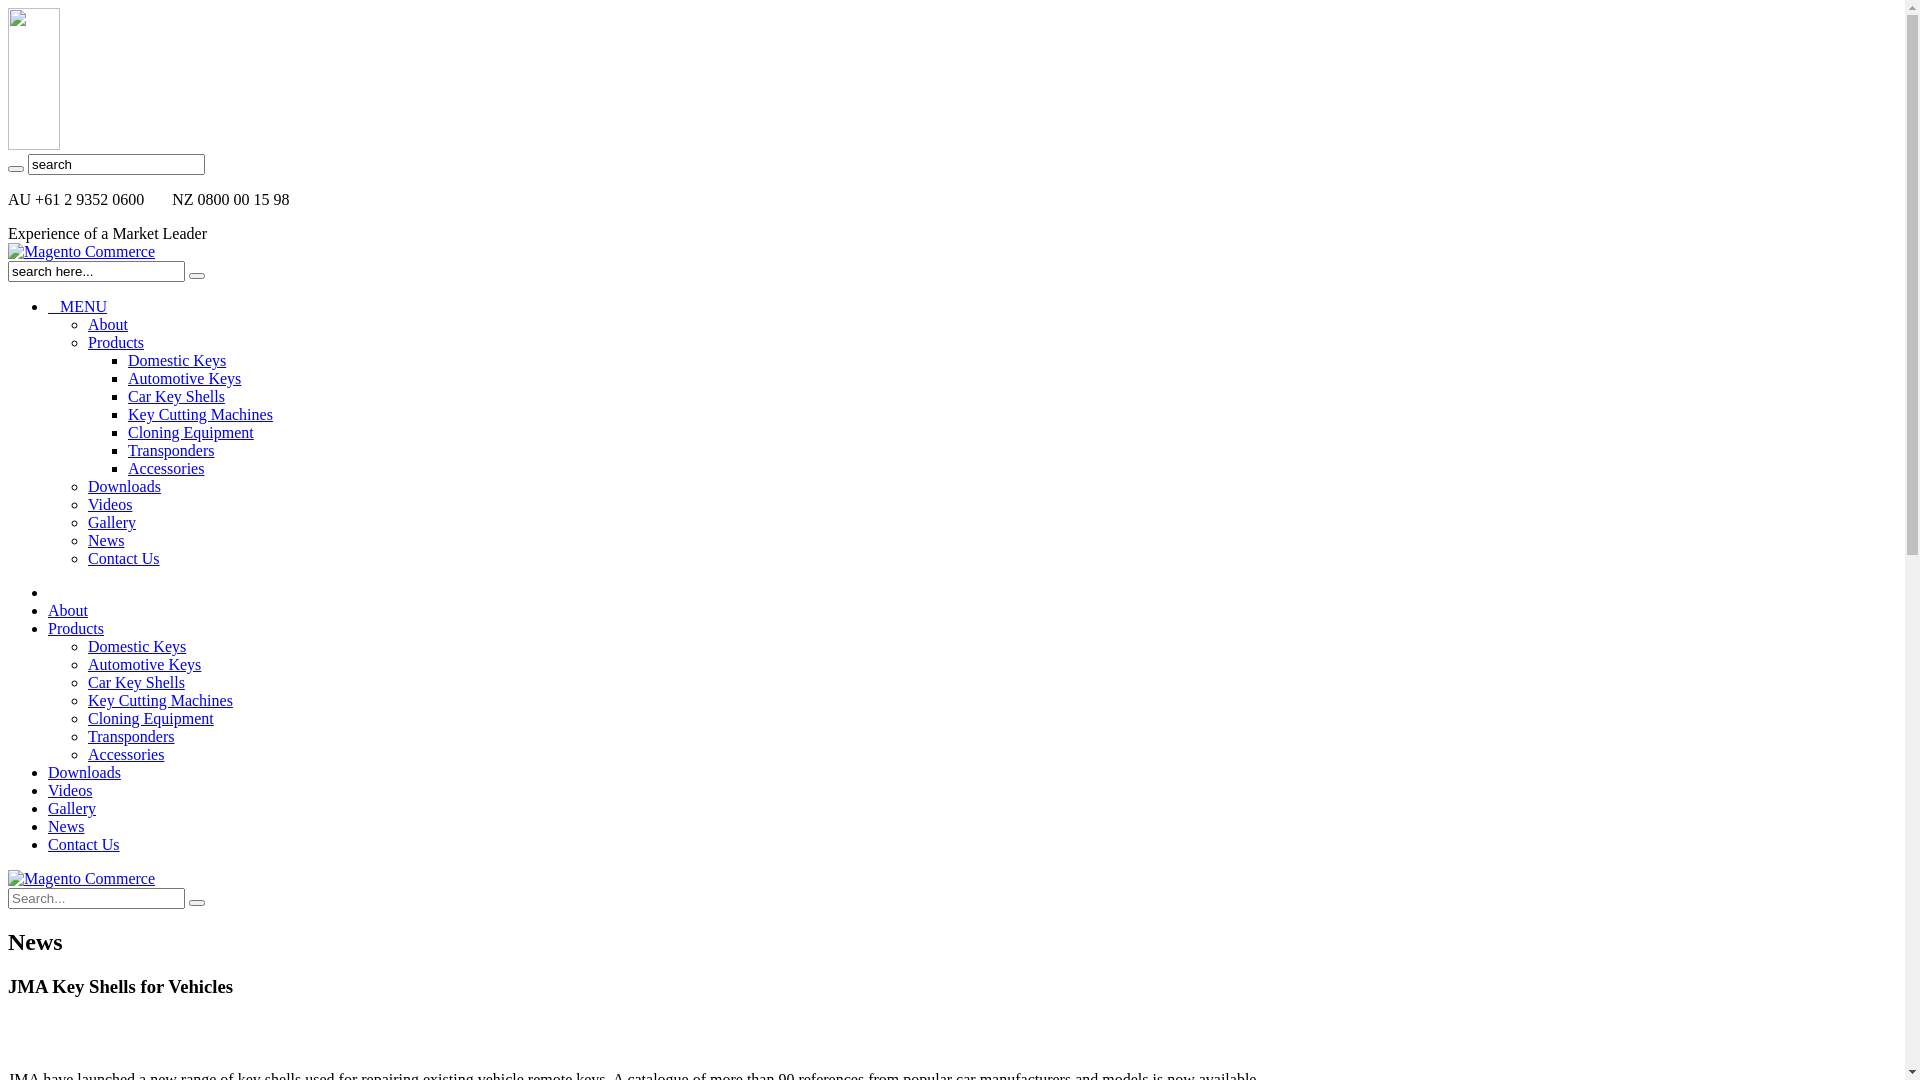 The height and width of the screenshot is (1080, 1920). Describe the element at coordinates (110, 504) in the screenshot. I see `Videos` at that location.